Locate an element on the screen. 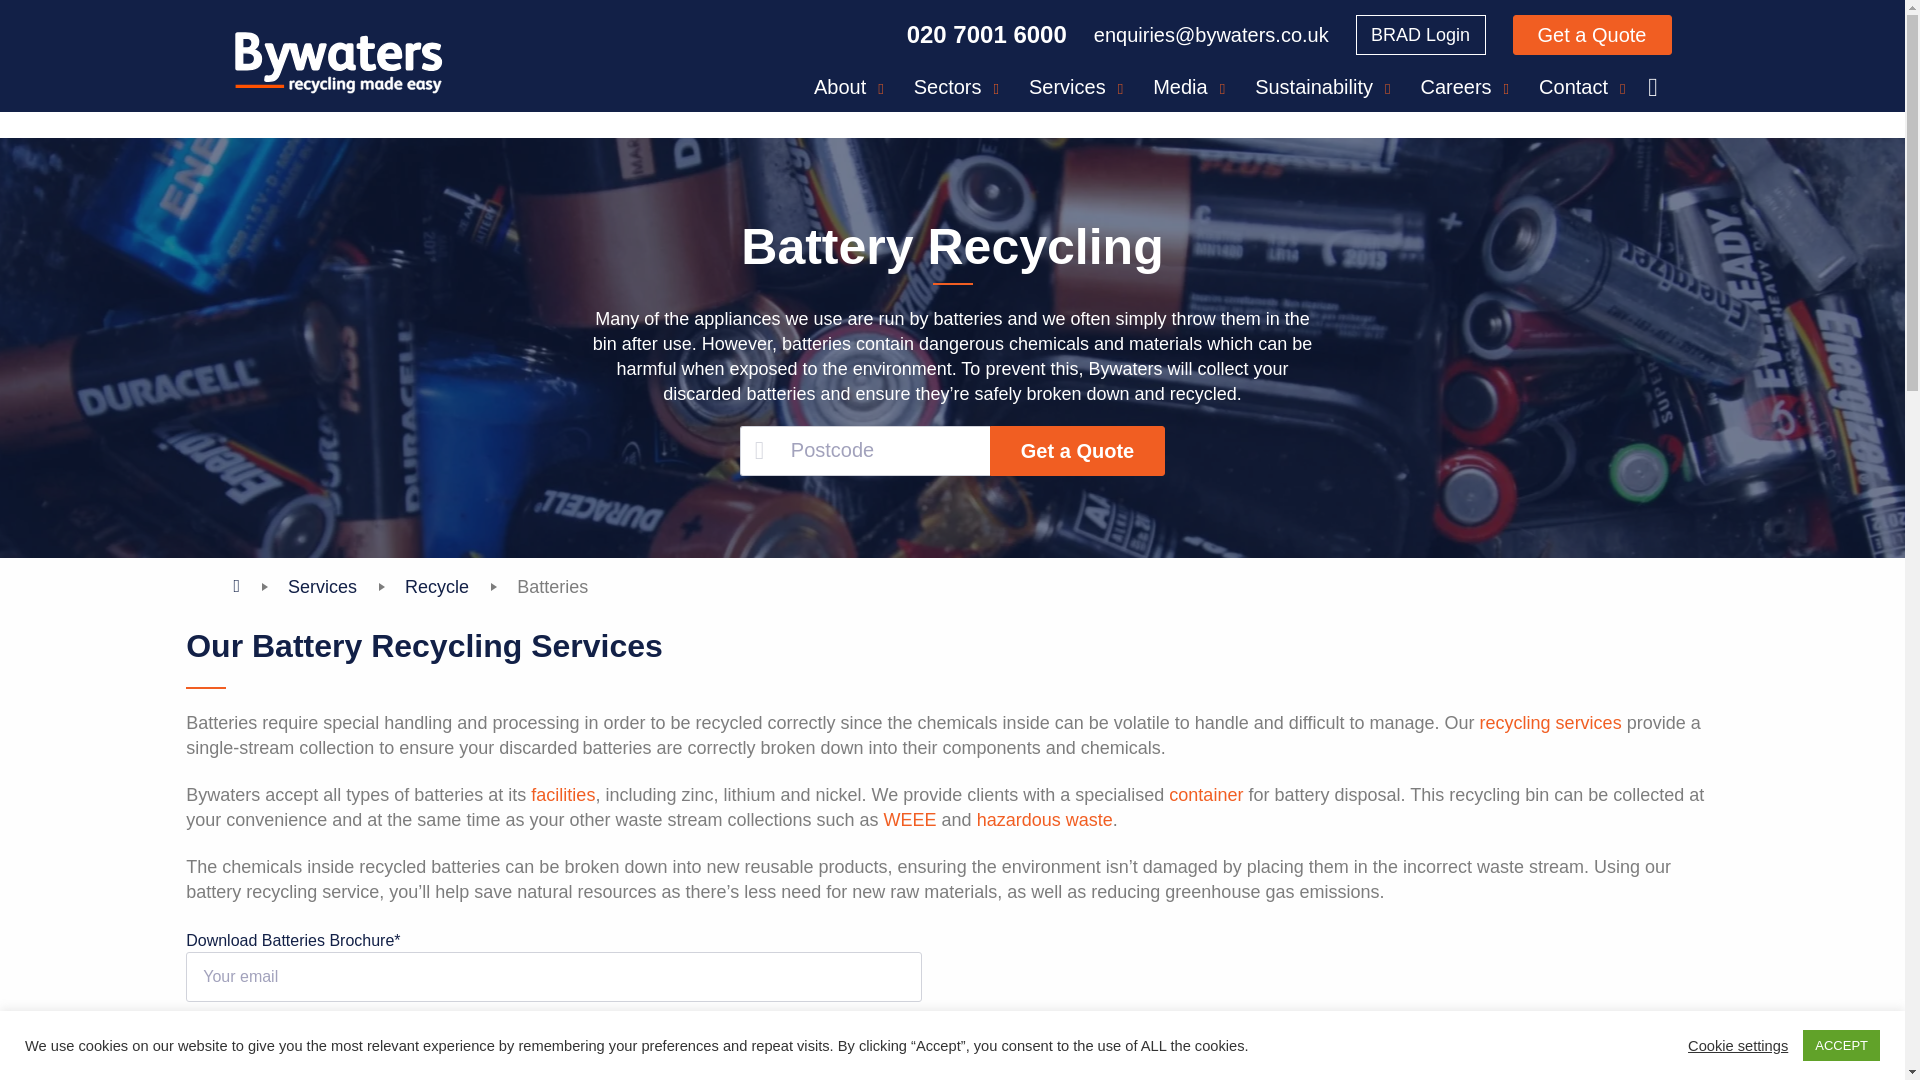 This screenshot has width=1920, height=1080. Download is located at coordinates (255, 1072).